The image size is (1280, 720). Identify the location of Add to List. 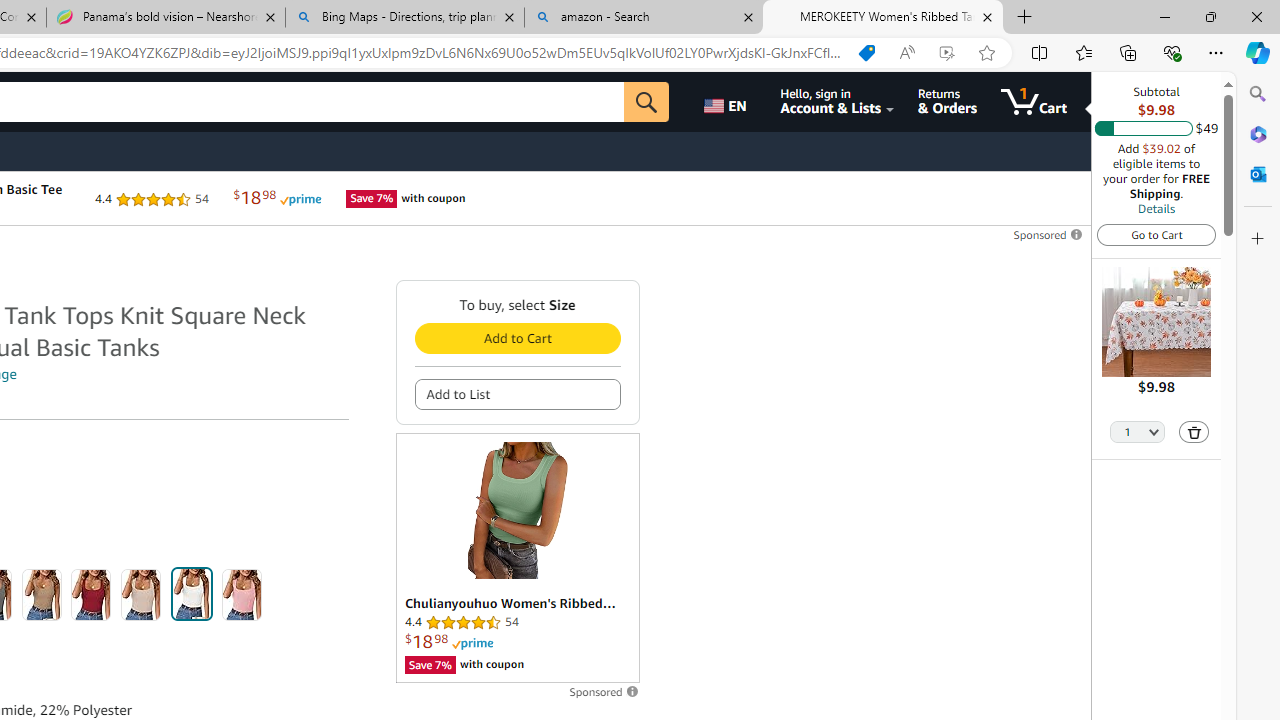
(516, 394).